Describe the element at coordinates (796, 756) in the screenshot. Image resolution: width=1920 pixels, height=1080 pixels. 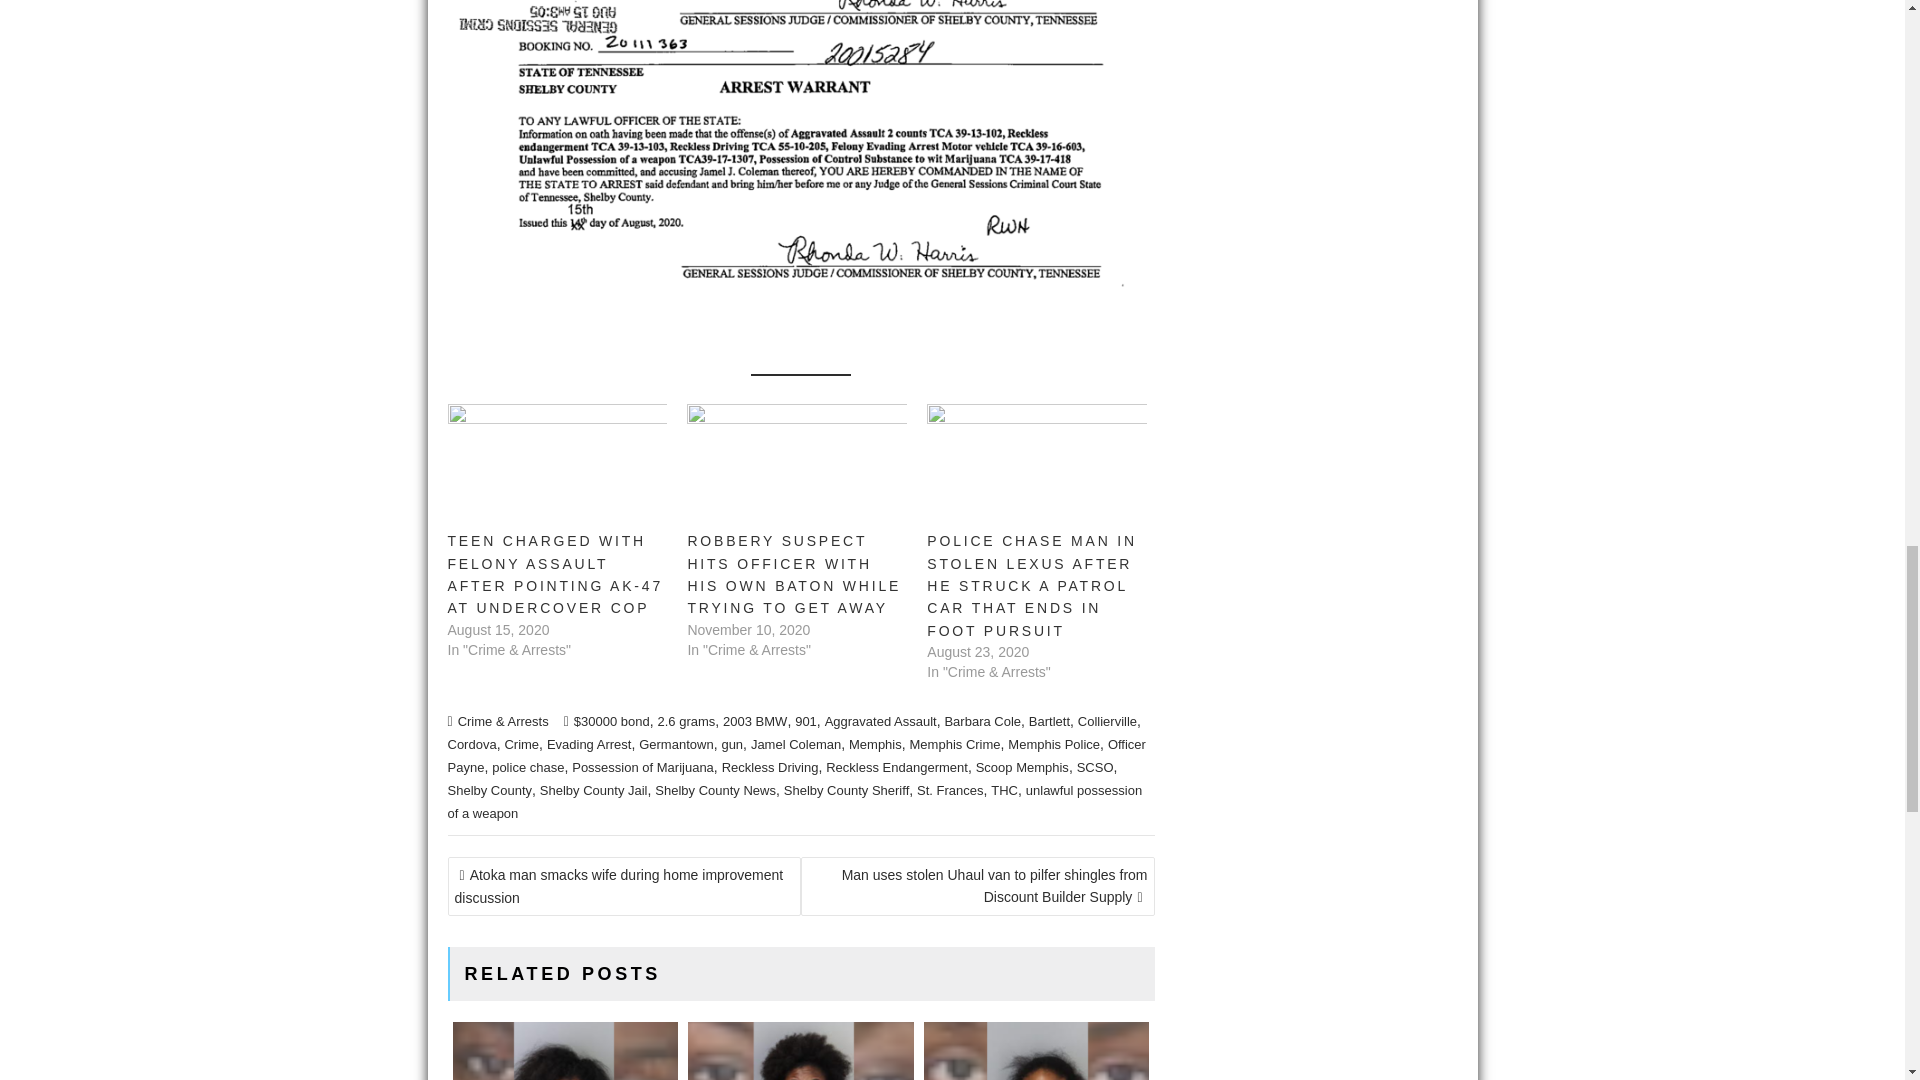
I see `Officer Payne` at that location.